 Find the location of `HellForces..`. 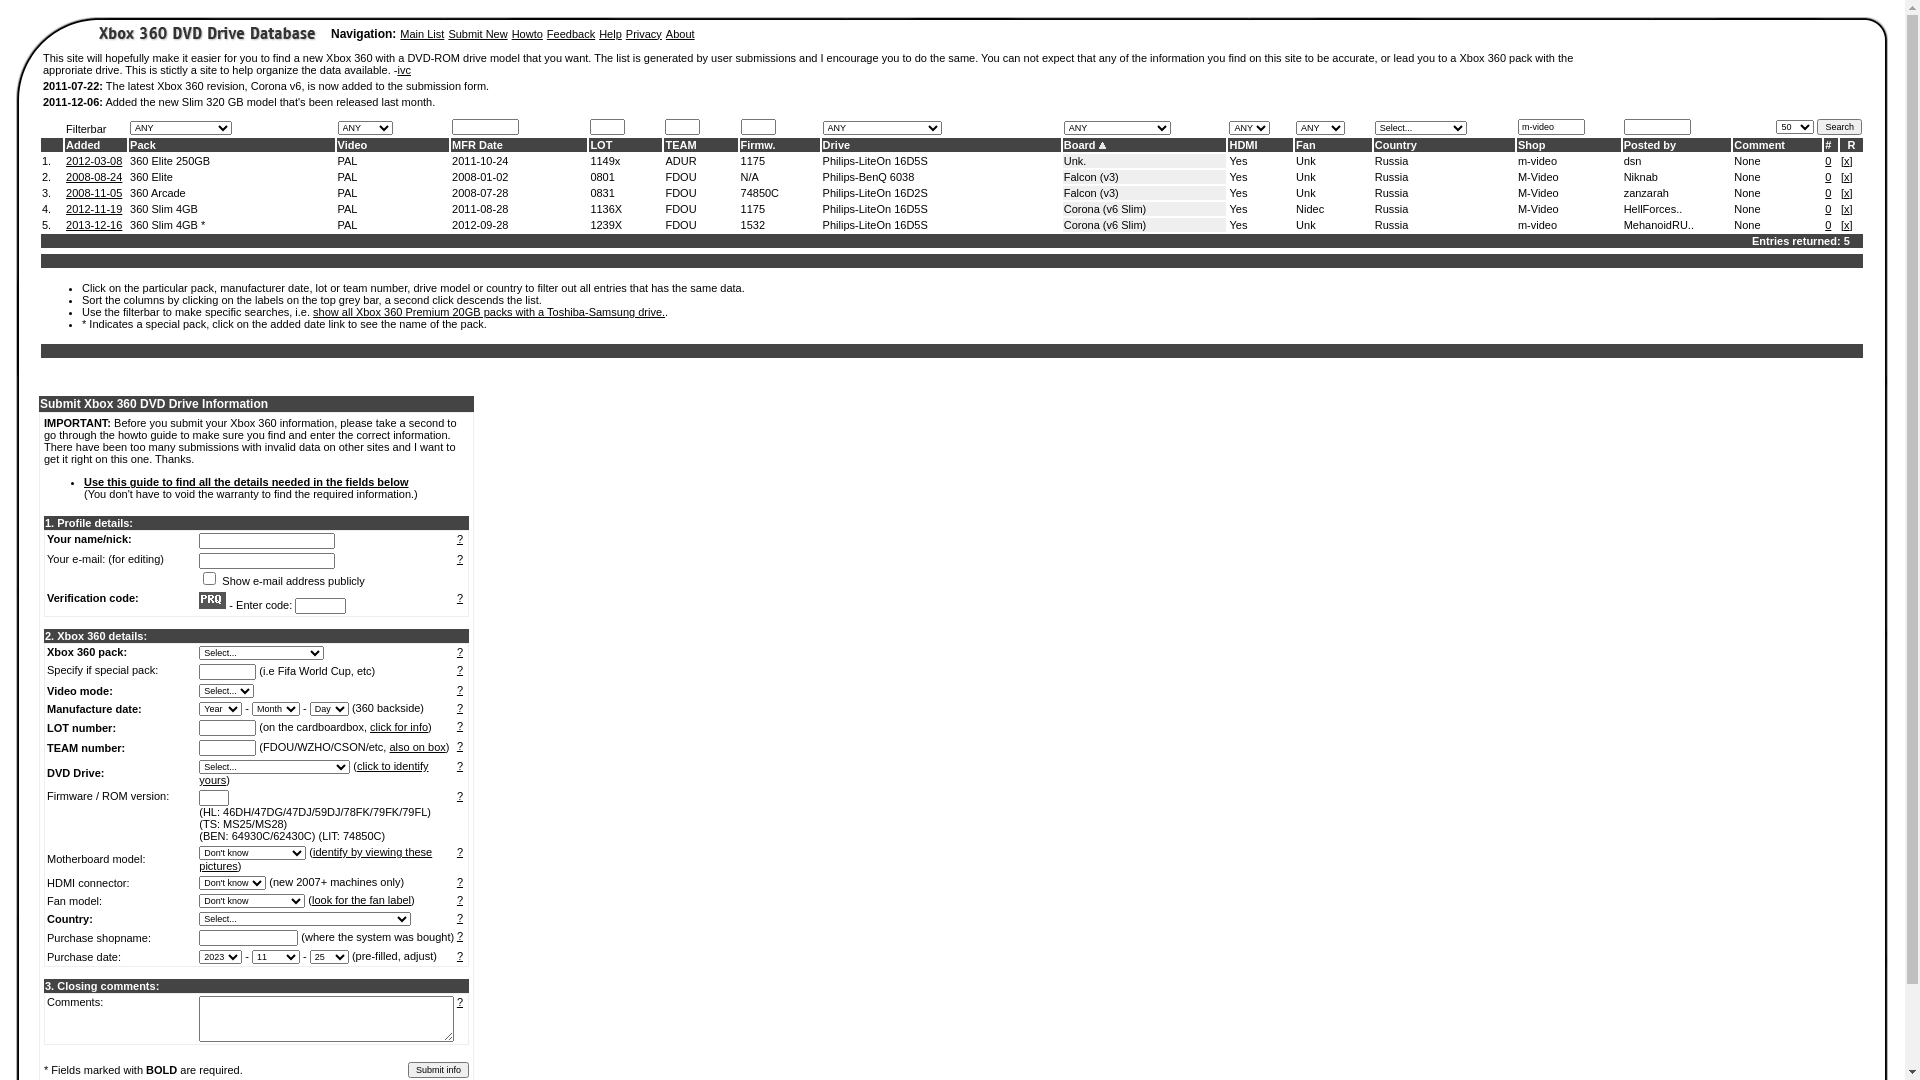

HellForces.. is located at coordinates (1654, 209).